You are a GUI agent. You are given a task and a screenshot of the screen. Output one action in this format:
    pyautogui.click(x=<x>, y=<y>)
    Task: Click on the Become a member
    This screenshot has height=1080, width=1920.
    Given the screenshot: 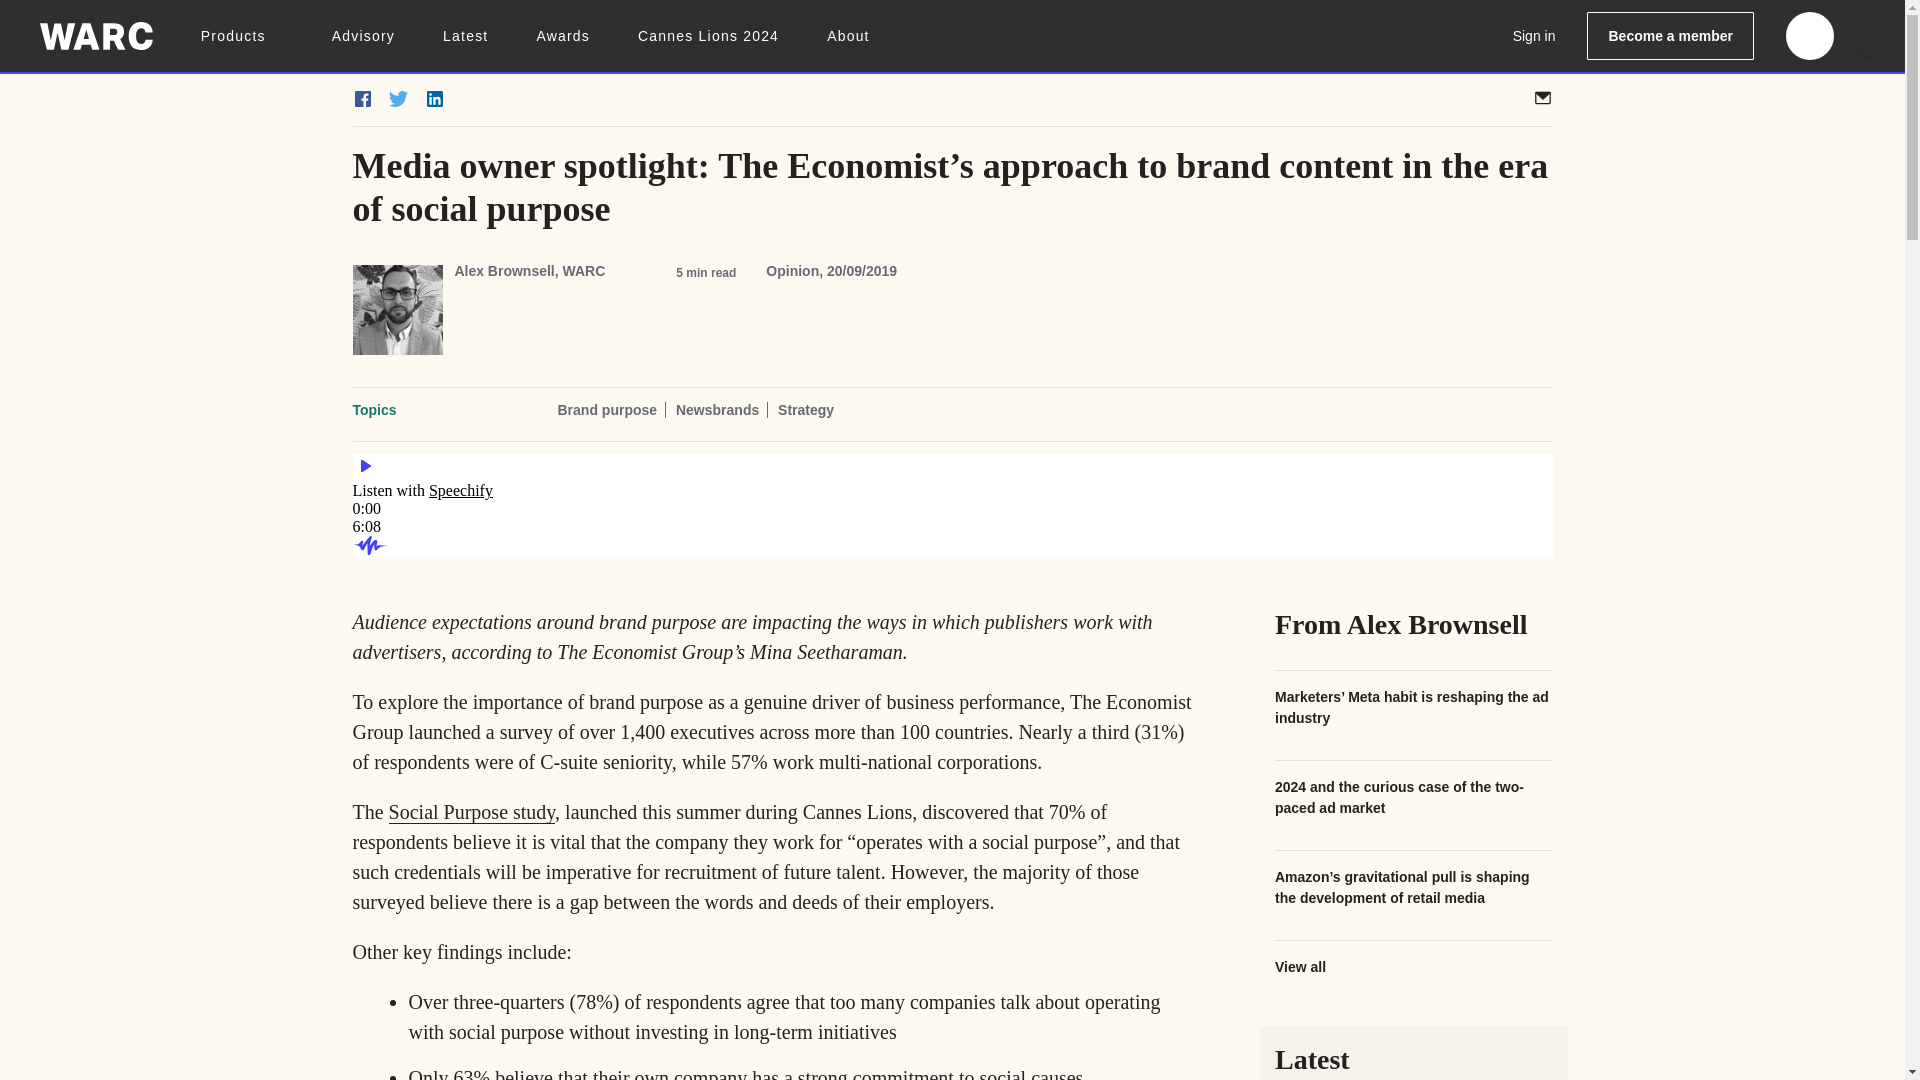 What is the action you would take?
    pyautogui.click(x=1670, y=36)
    